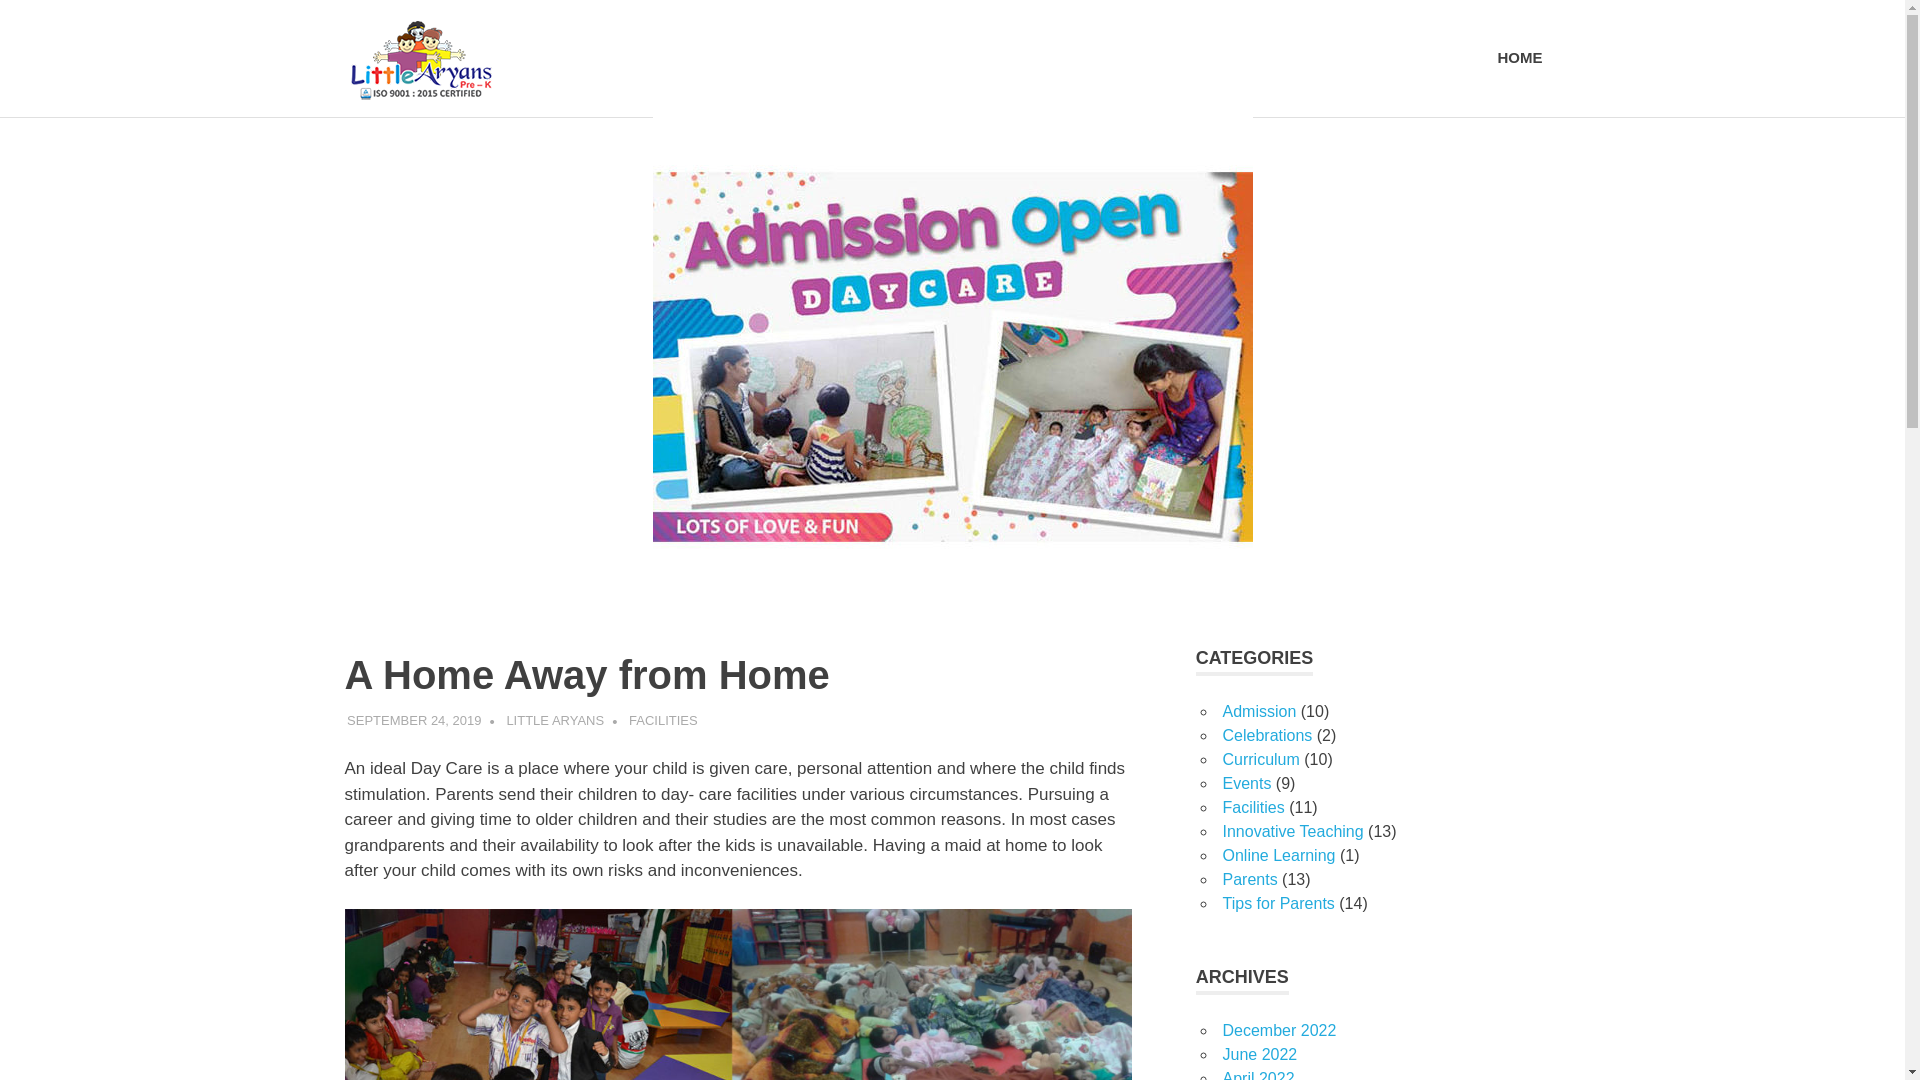 The height and width of the screenshot is (1080, 1920). Describe the element at coordinates (1260, 758) in the screenshot. I see `Curriculum` at that location.